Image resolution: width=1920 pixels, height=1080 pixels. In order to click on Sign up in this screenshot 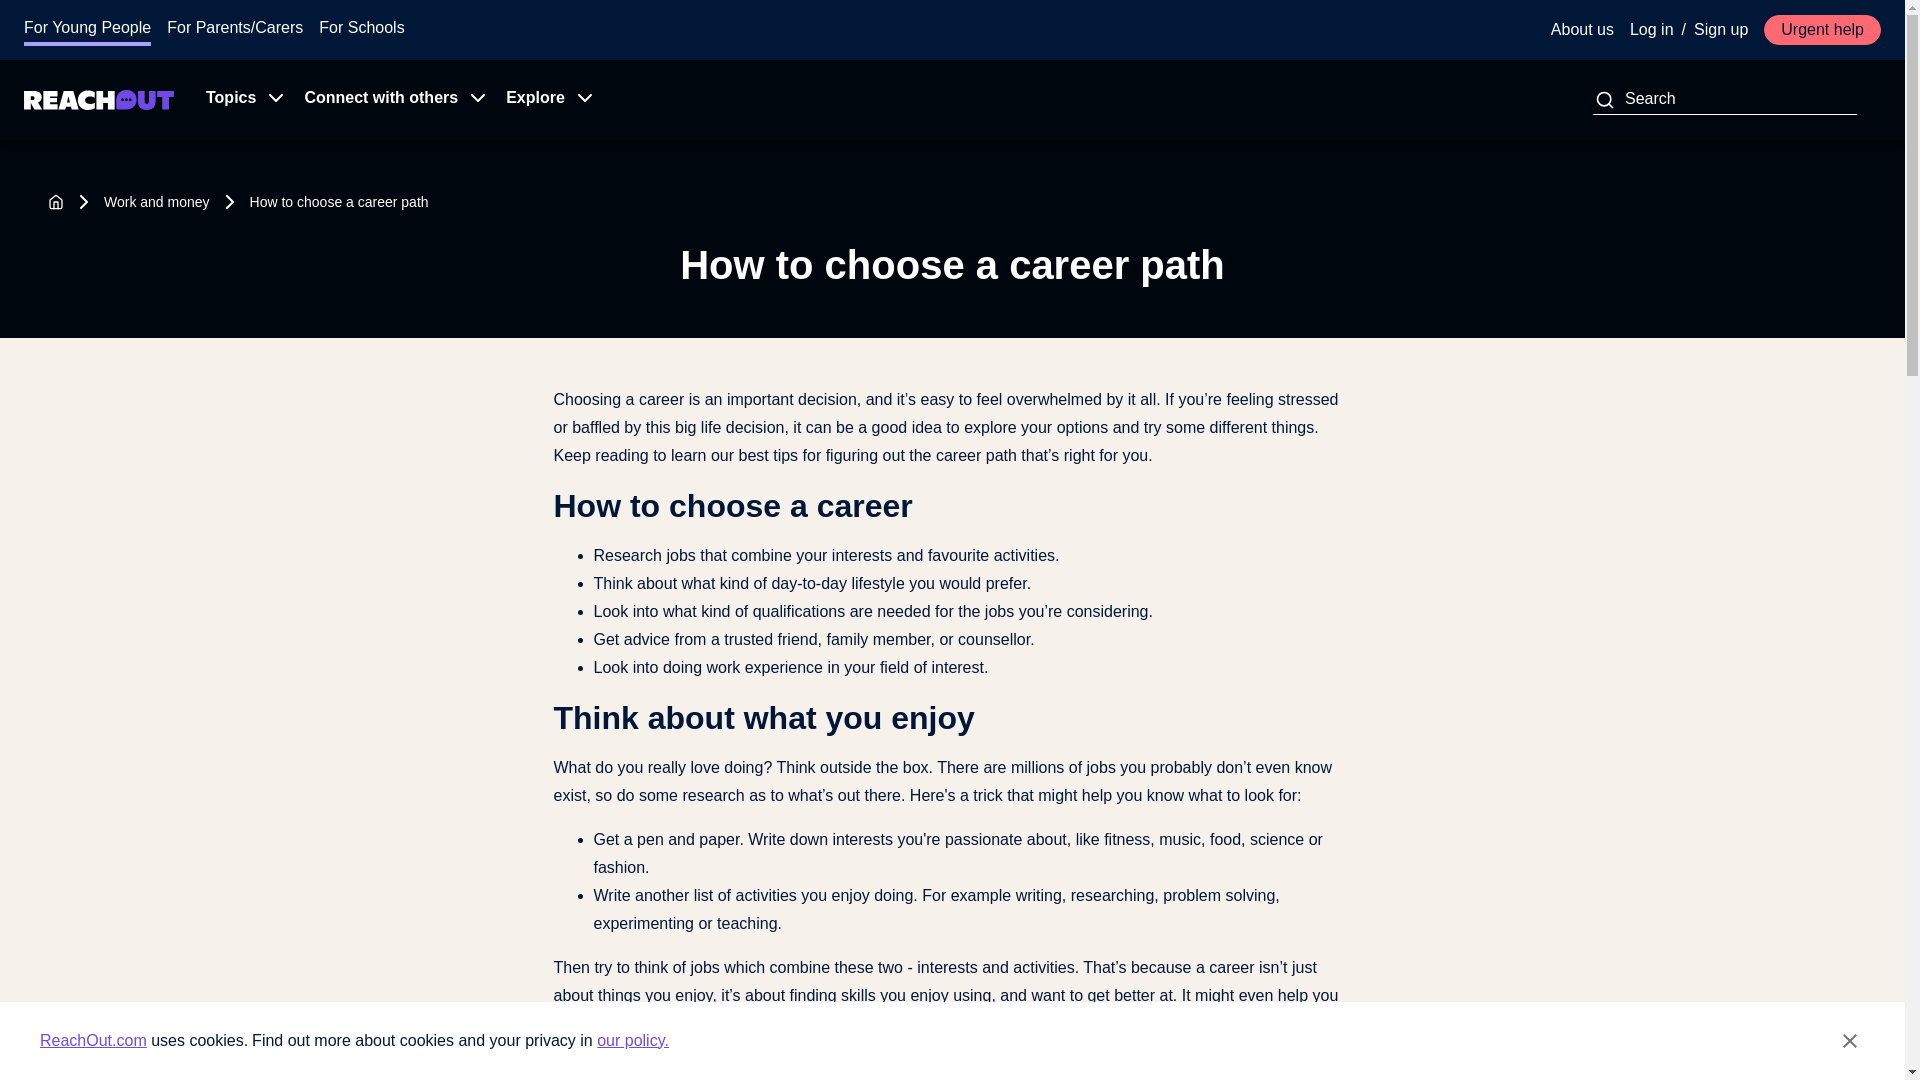, I will do `click(1720, 30)`.